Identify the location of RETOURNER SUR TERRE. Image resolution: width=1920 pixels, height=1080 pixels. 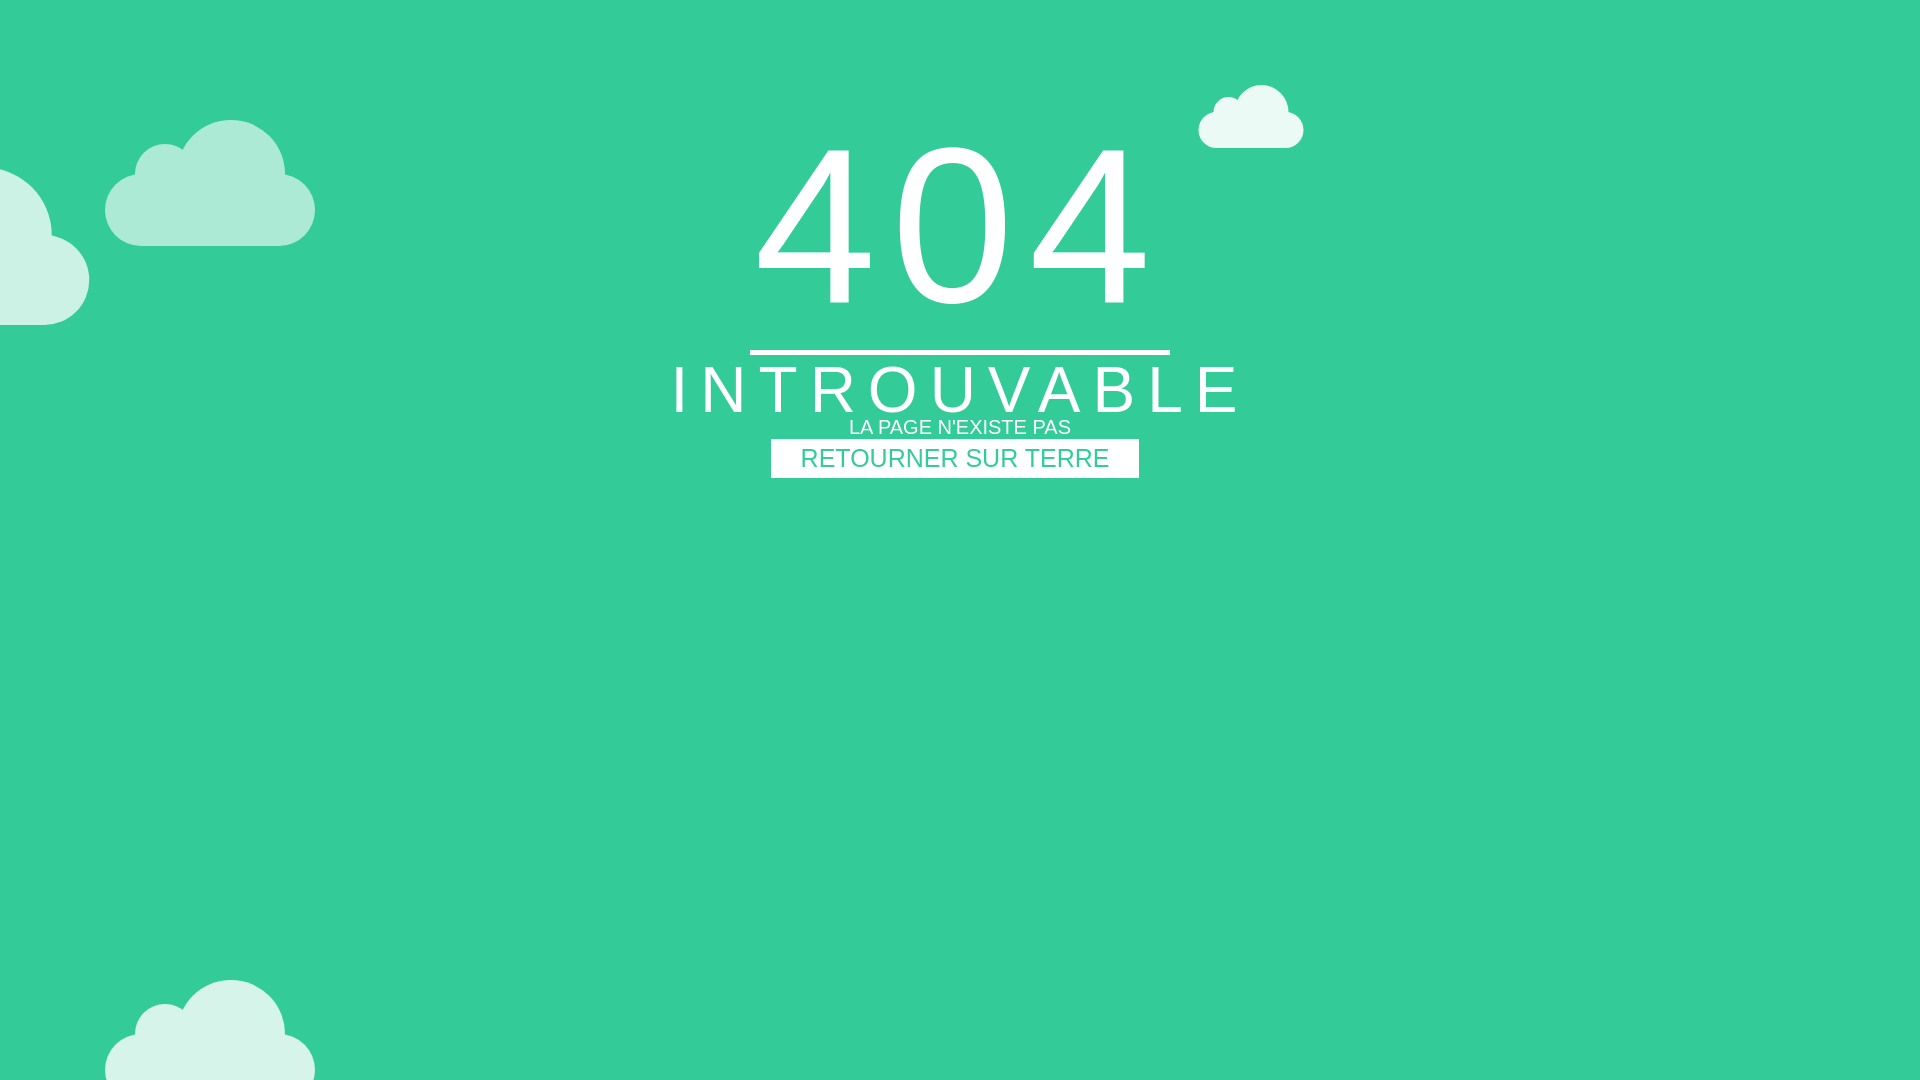
(955, 458).